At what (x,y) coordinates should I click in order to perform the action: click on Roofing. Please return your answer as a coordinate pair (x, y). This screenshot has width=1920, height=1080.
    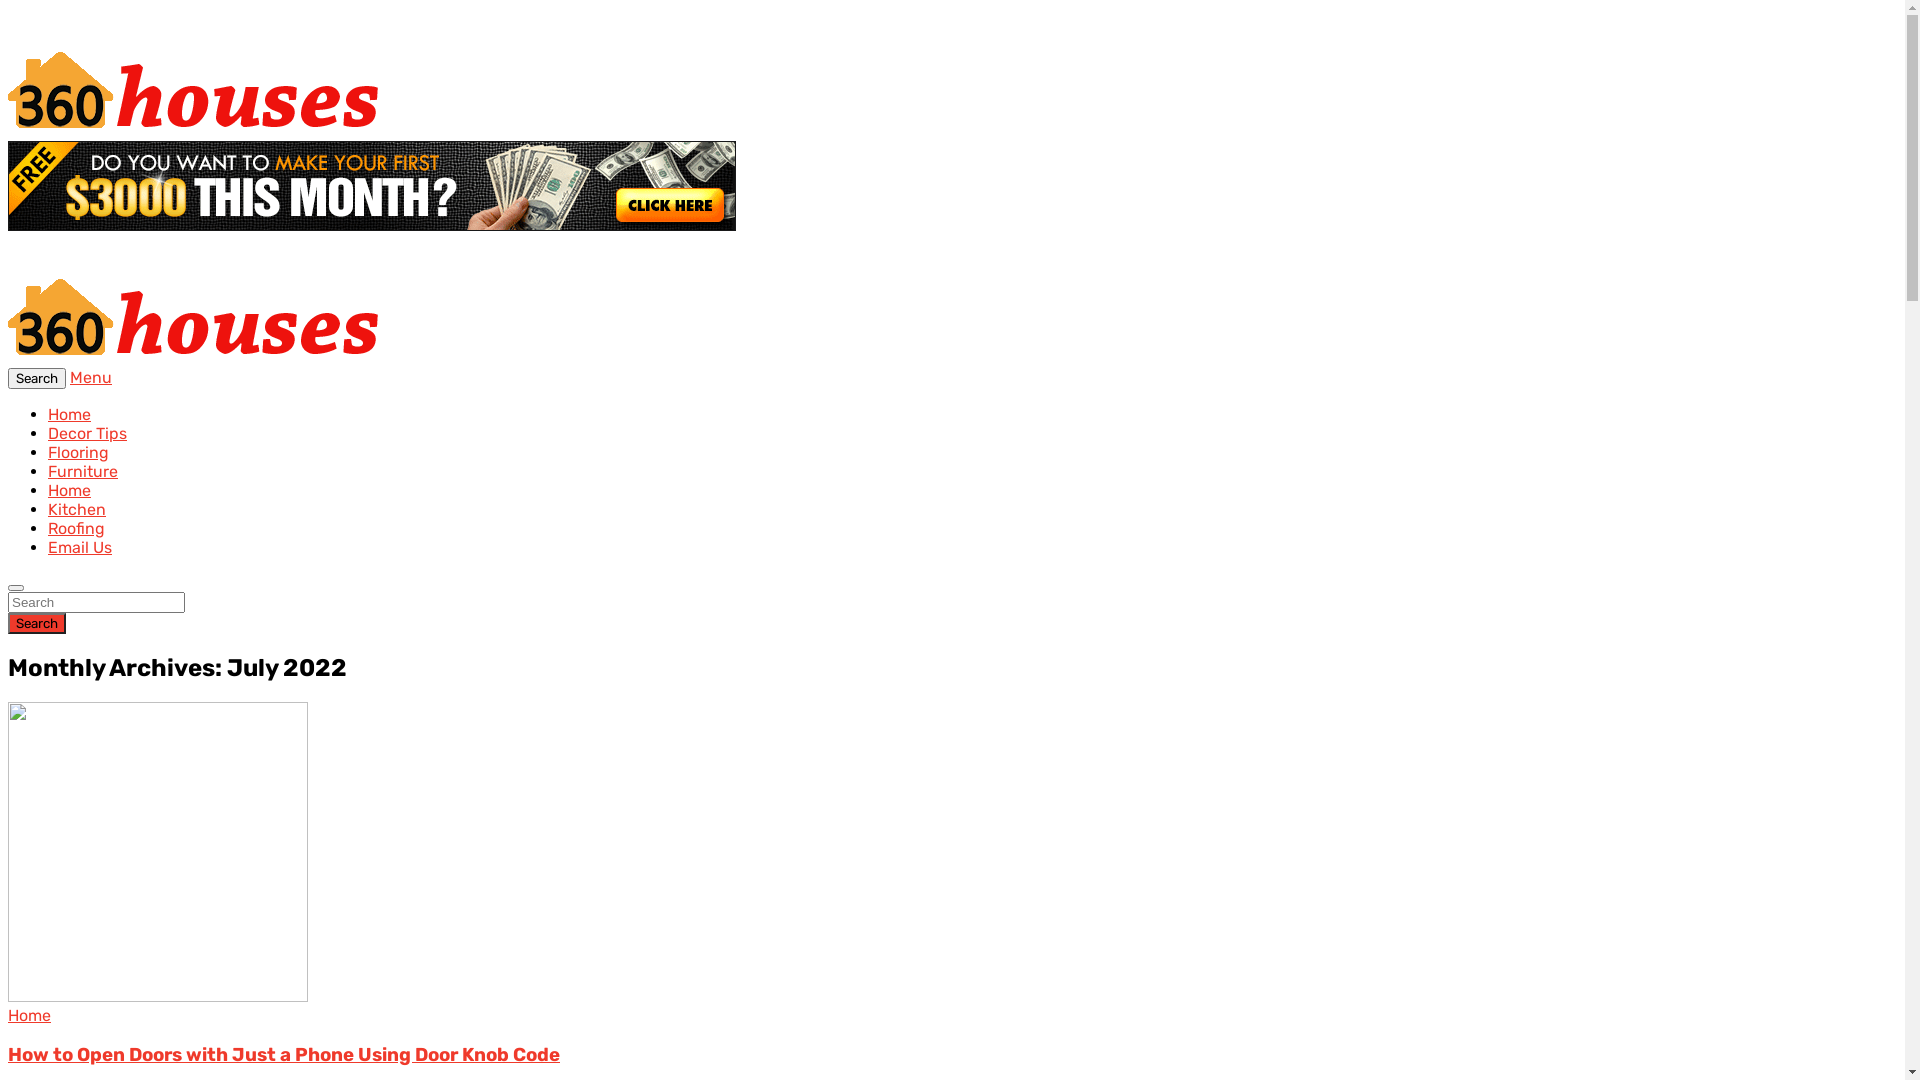
    Looking at the image, I should click on (76, 528).